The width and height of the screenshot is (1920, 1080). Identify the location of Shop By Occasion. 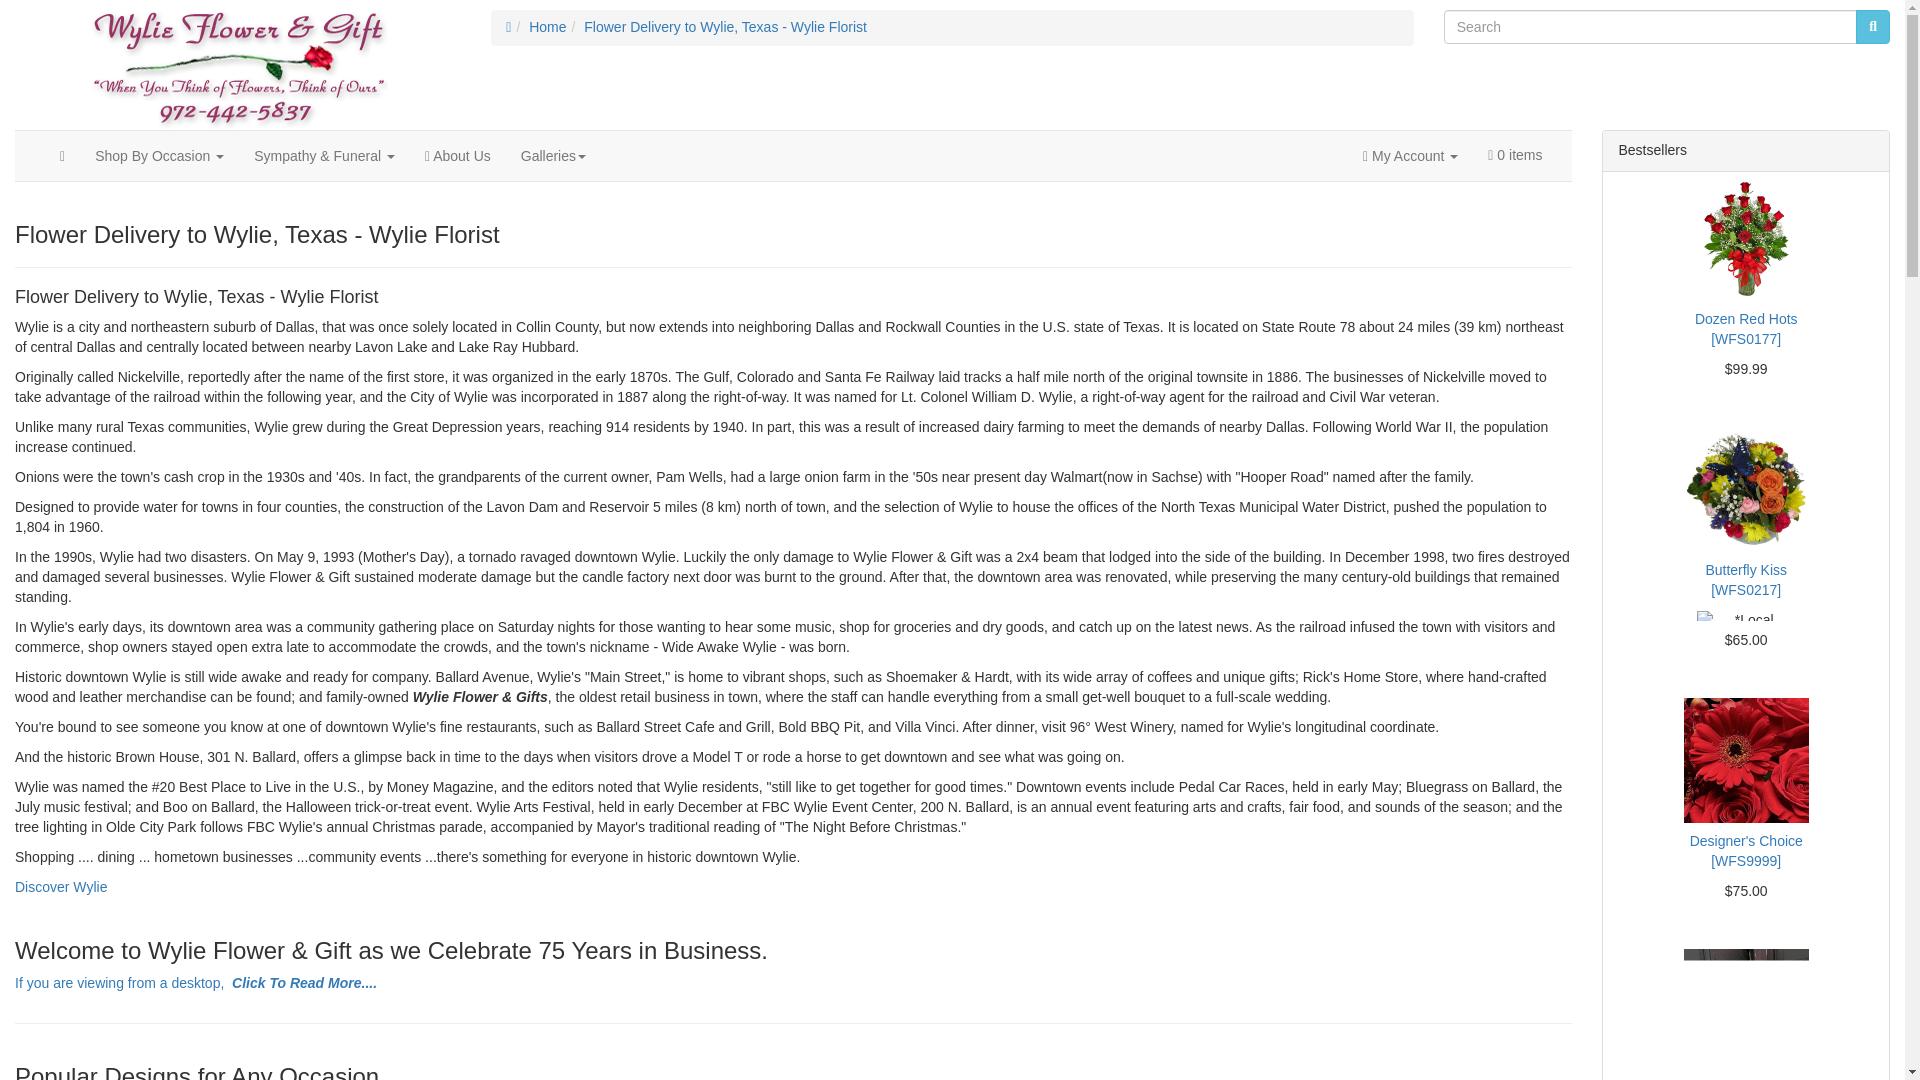
(159, 156).